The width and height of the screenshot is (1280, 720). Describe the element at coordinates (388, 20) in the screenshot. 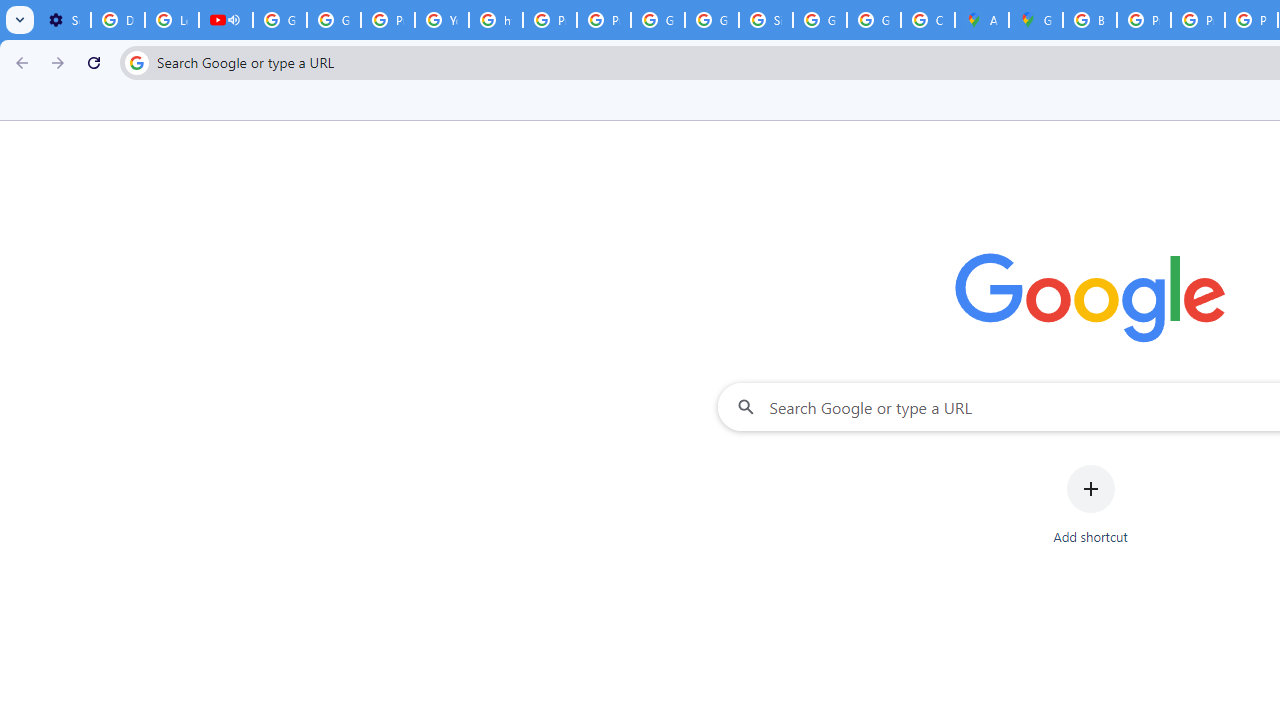

I see `Privacy Help Center - Policies Help` at that location.